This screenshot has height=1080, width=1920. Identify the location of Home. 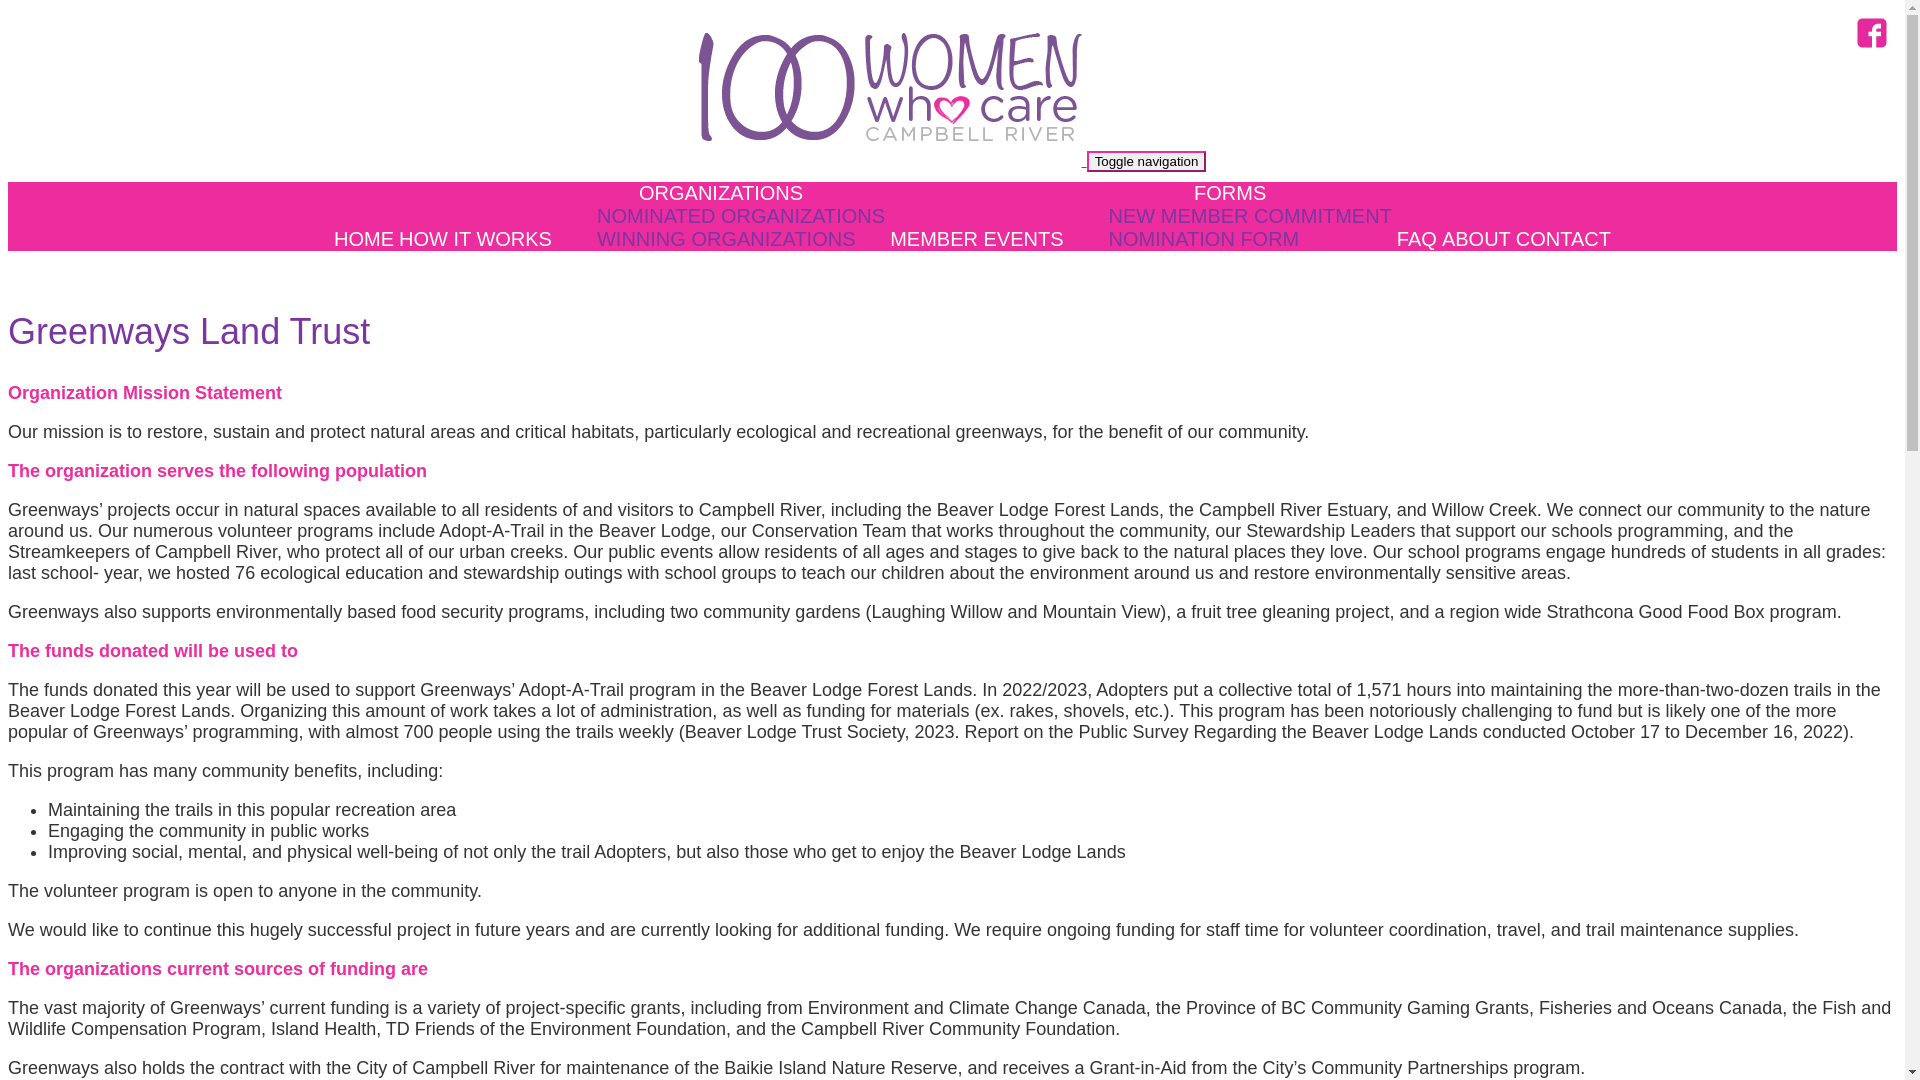
(893, 160).